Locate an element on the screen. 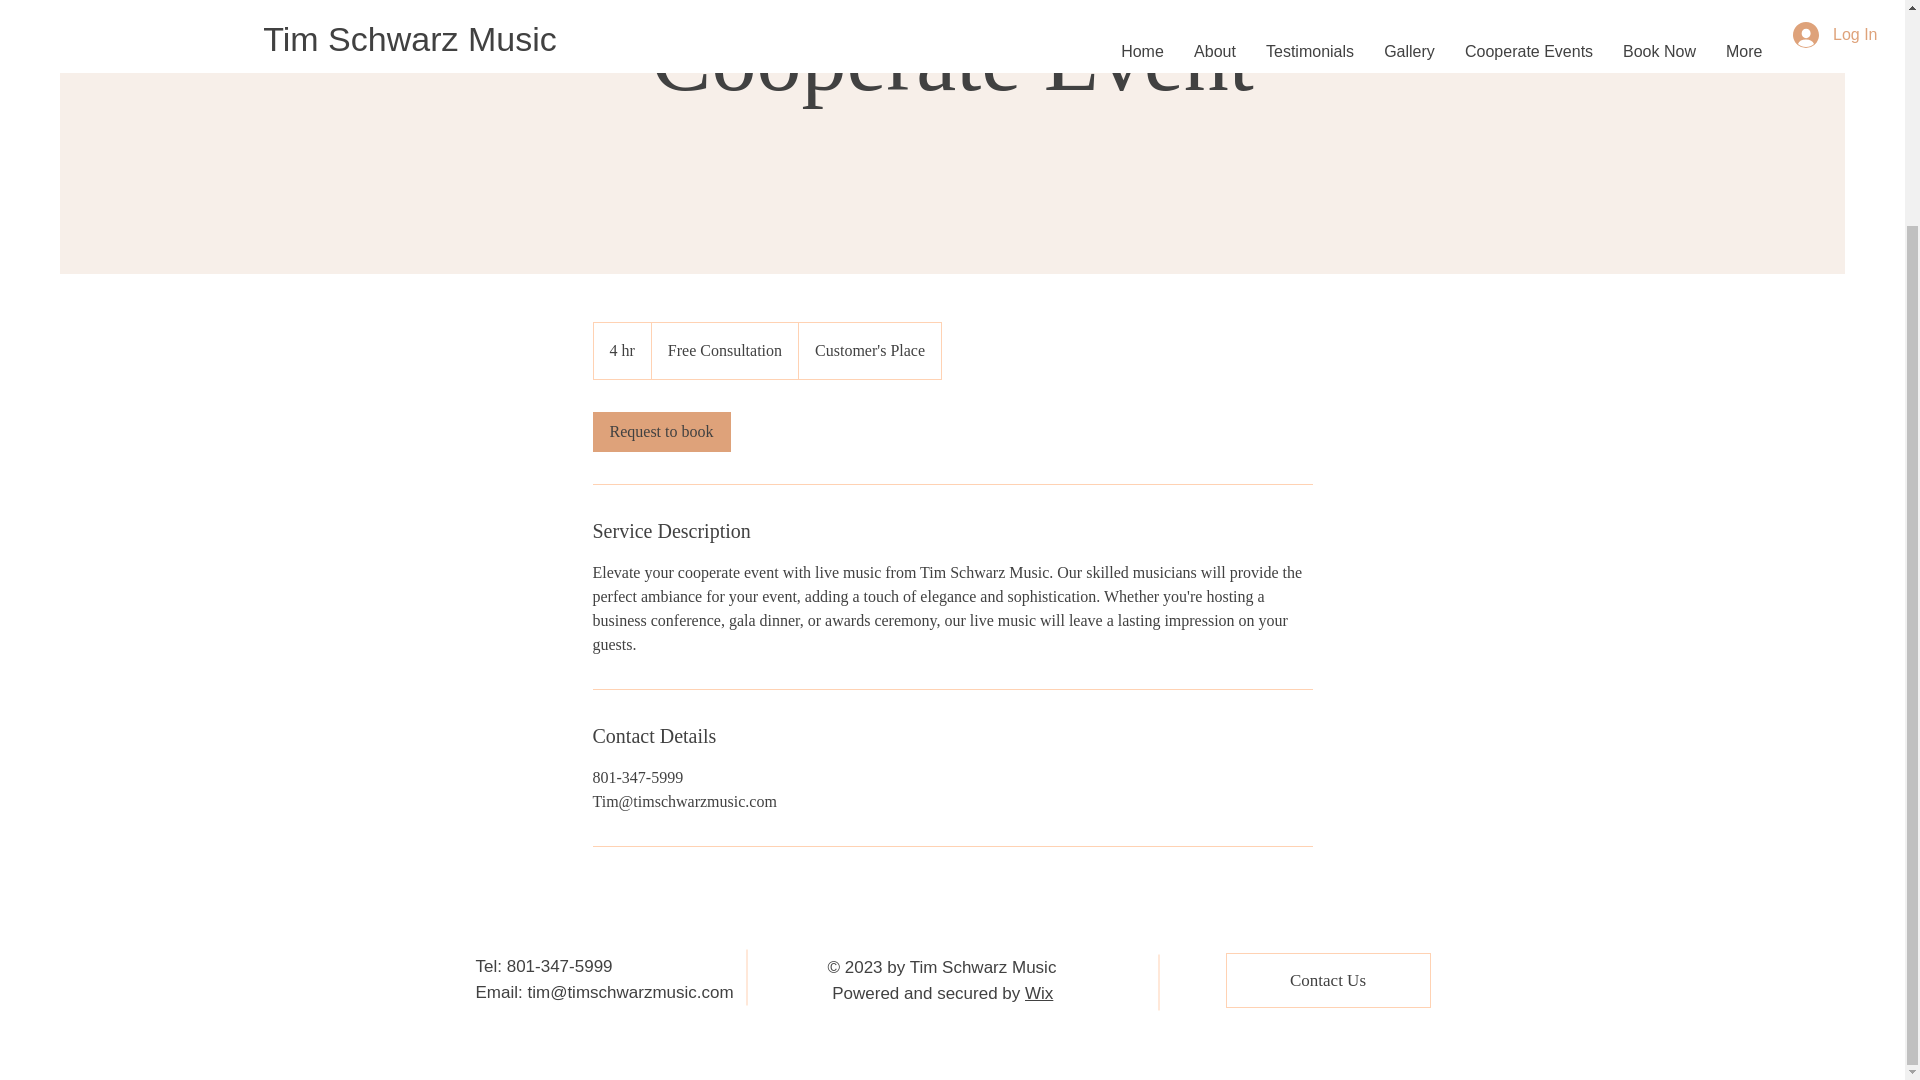 The height and width of the screenshot is (1080, 1920). Request to book is located at coordinates (660, 432).